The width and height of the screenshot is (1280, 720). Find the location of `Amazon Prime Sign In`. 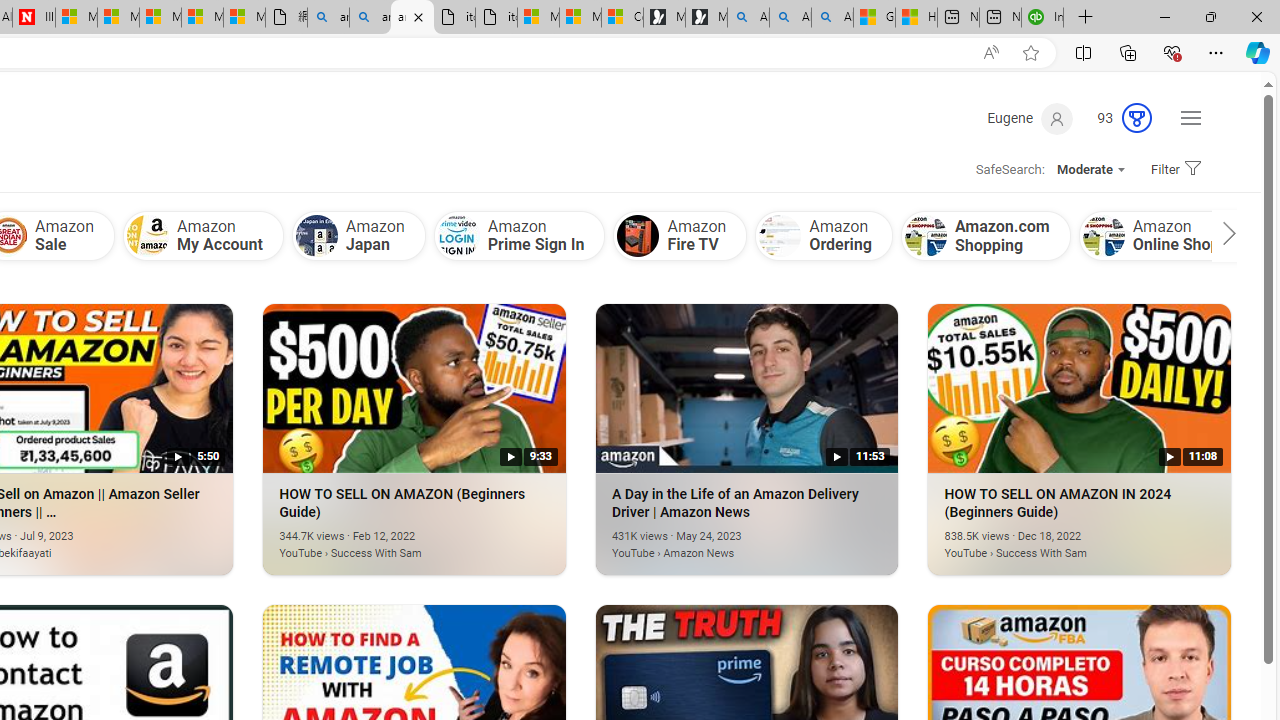

Amazon Prime Sign In is located at coordinates (458, 236).